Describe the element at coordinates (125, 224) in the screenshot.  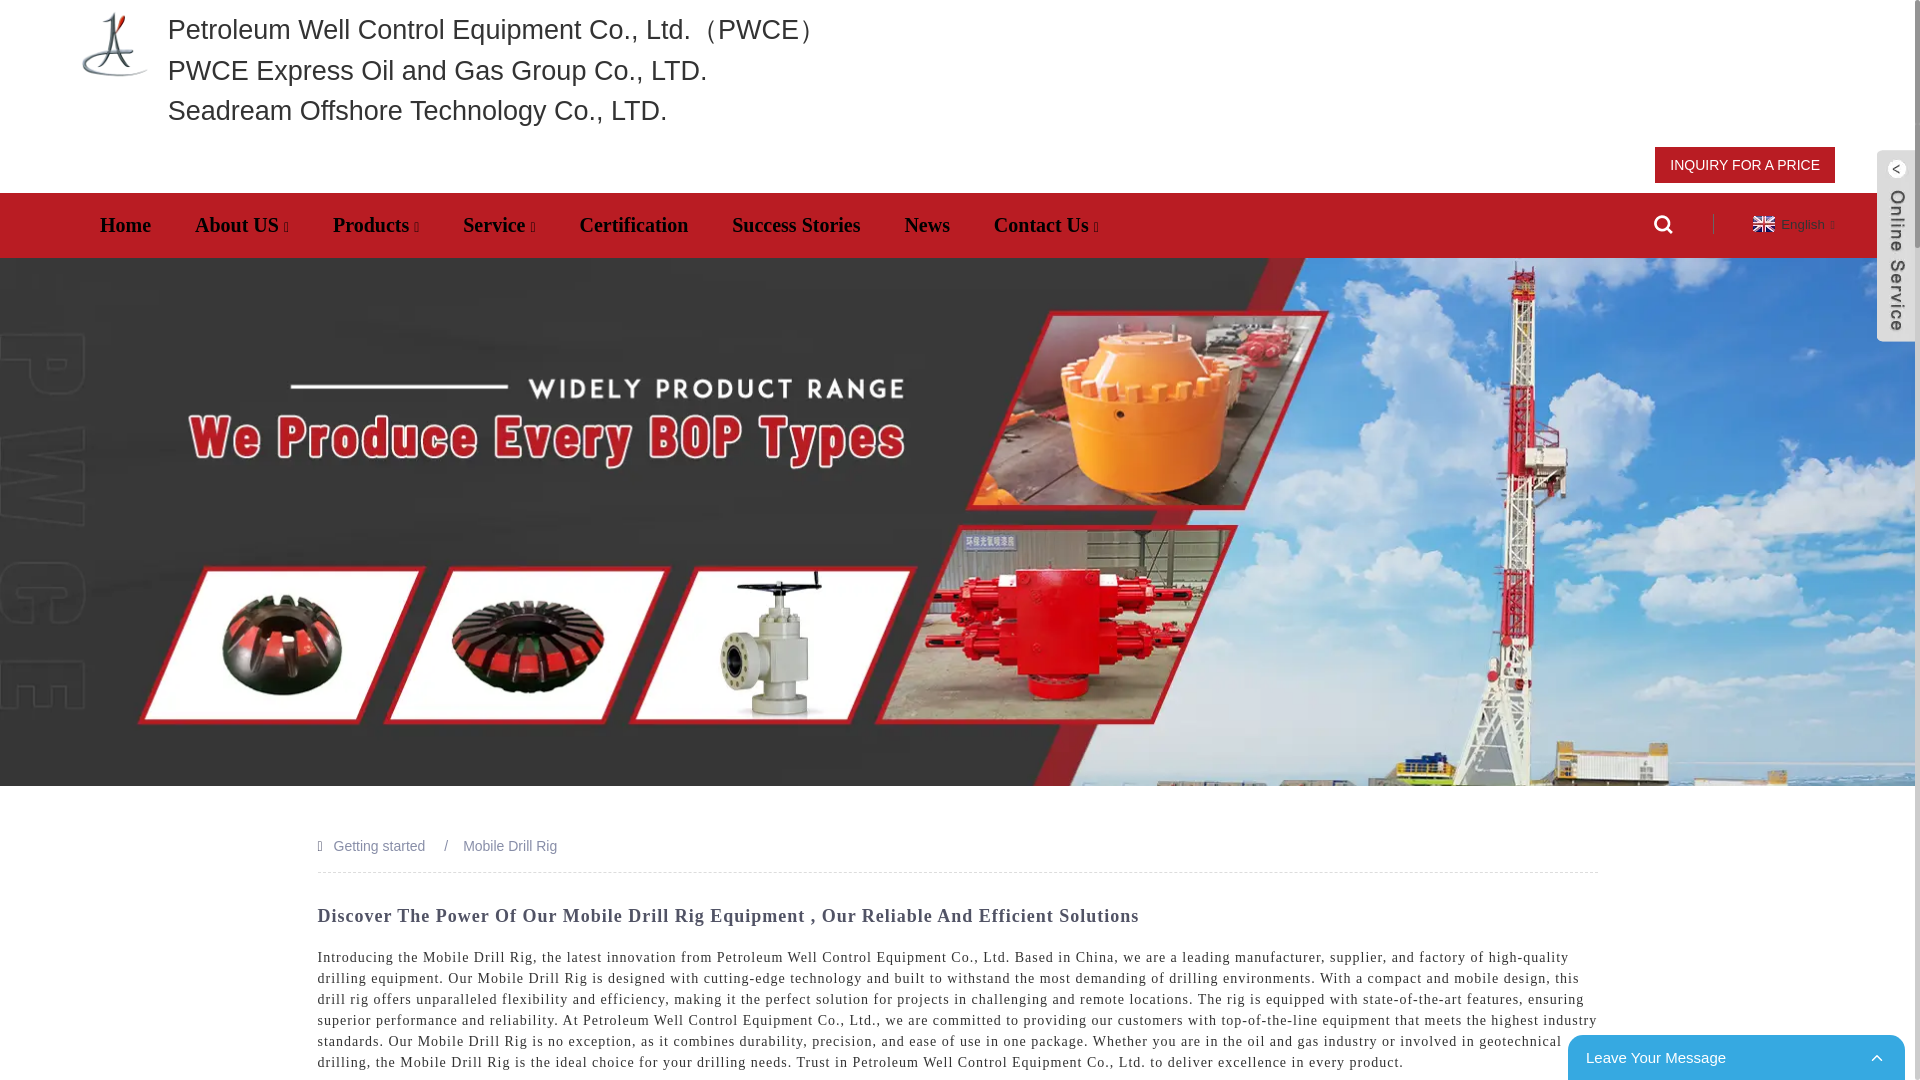
I see `Home` at that location.